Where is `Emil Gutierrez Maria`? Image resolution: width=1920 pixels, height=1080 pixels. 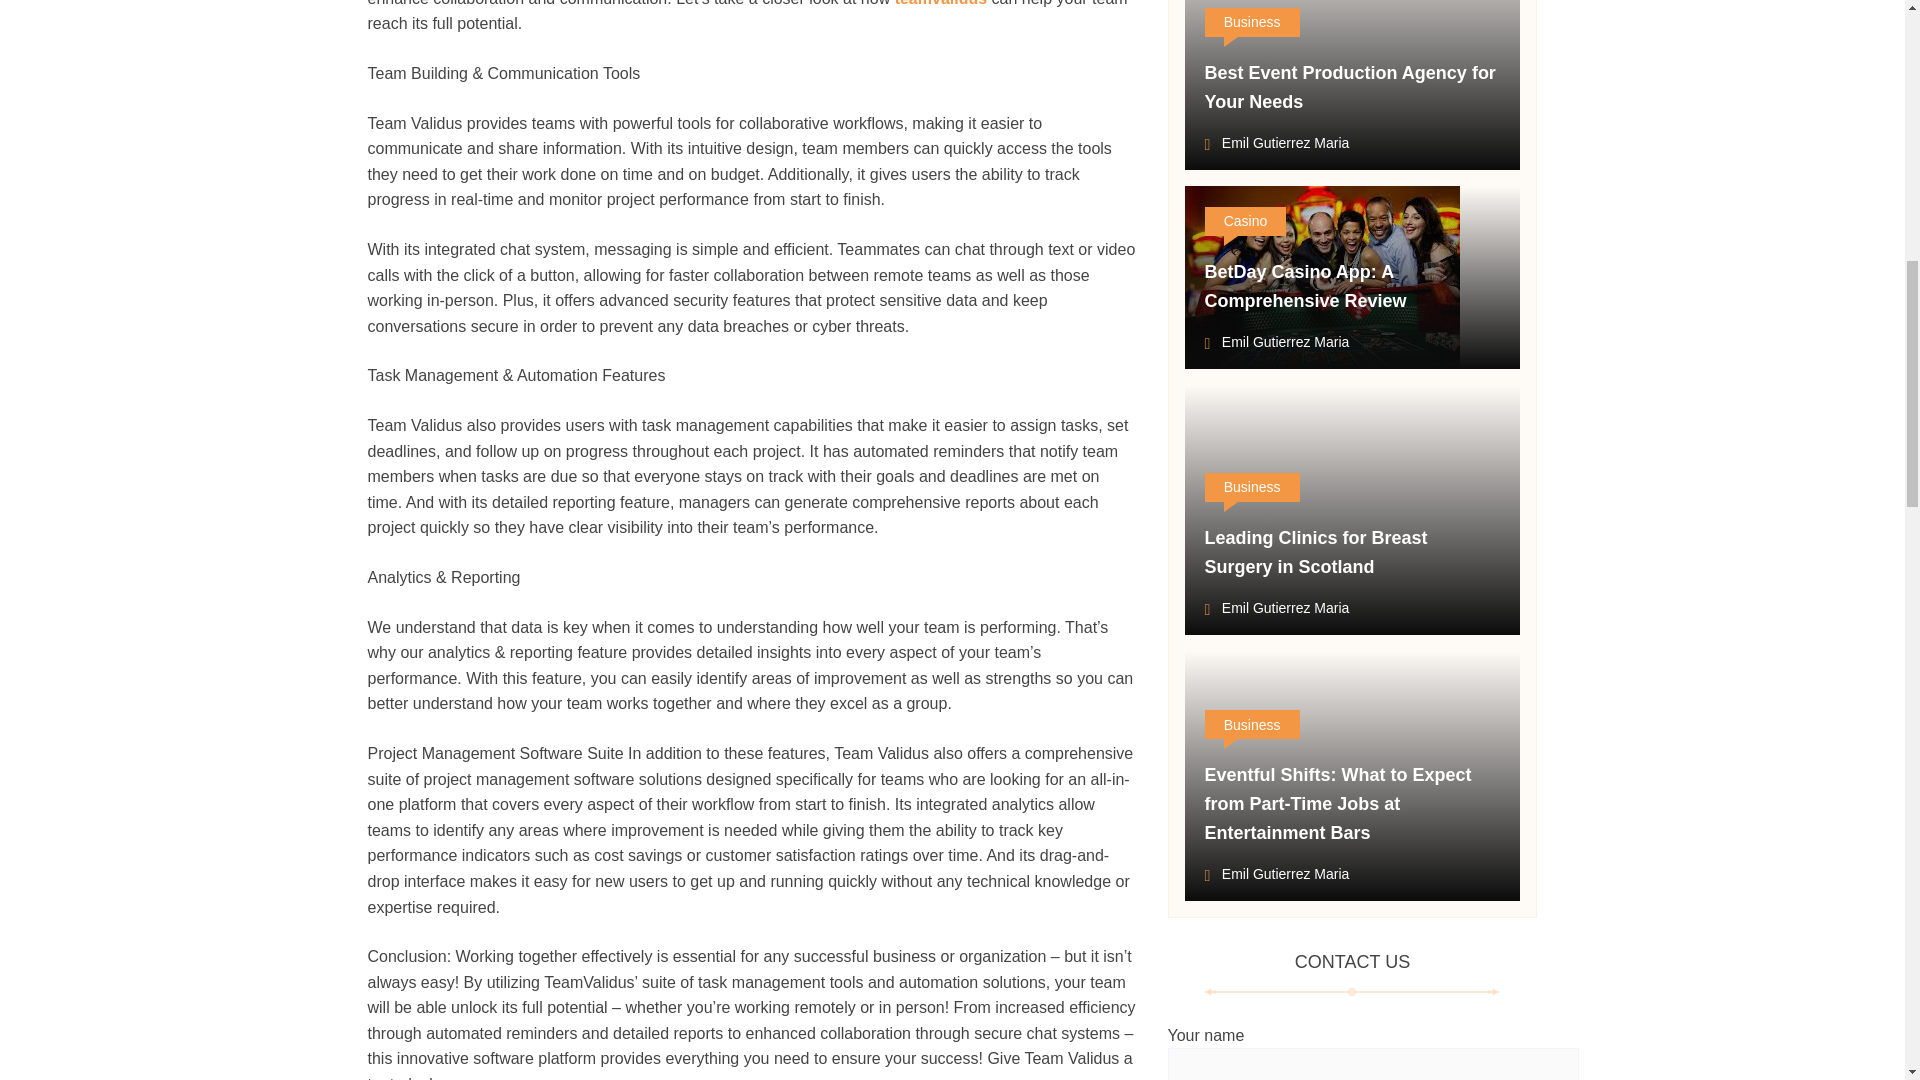 Emil Gutierrez Maria is located at coordinates (1276, 144).